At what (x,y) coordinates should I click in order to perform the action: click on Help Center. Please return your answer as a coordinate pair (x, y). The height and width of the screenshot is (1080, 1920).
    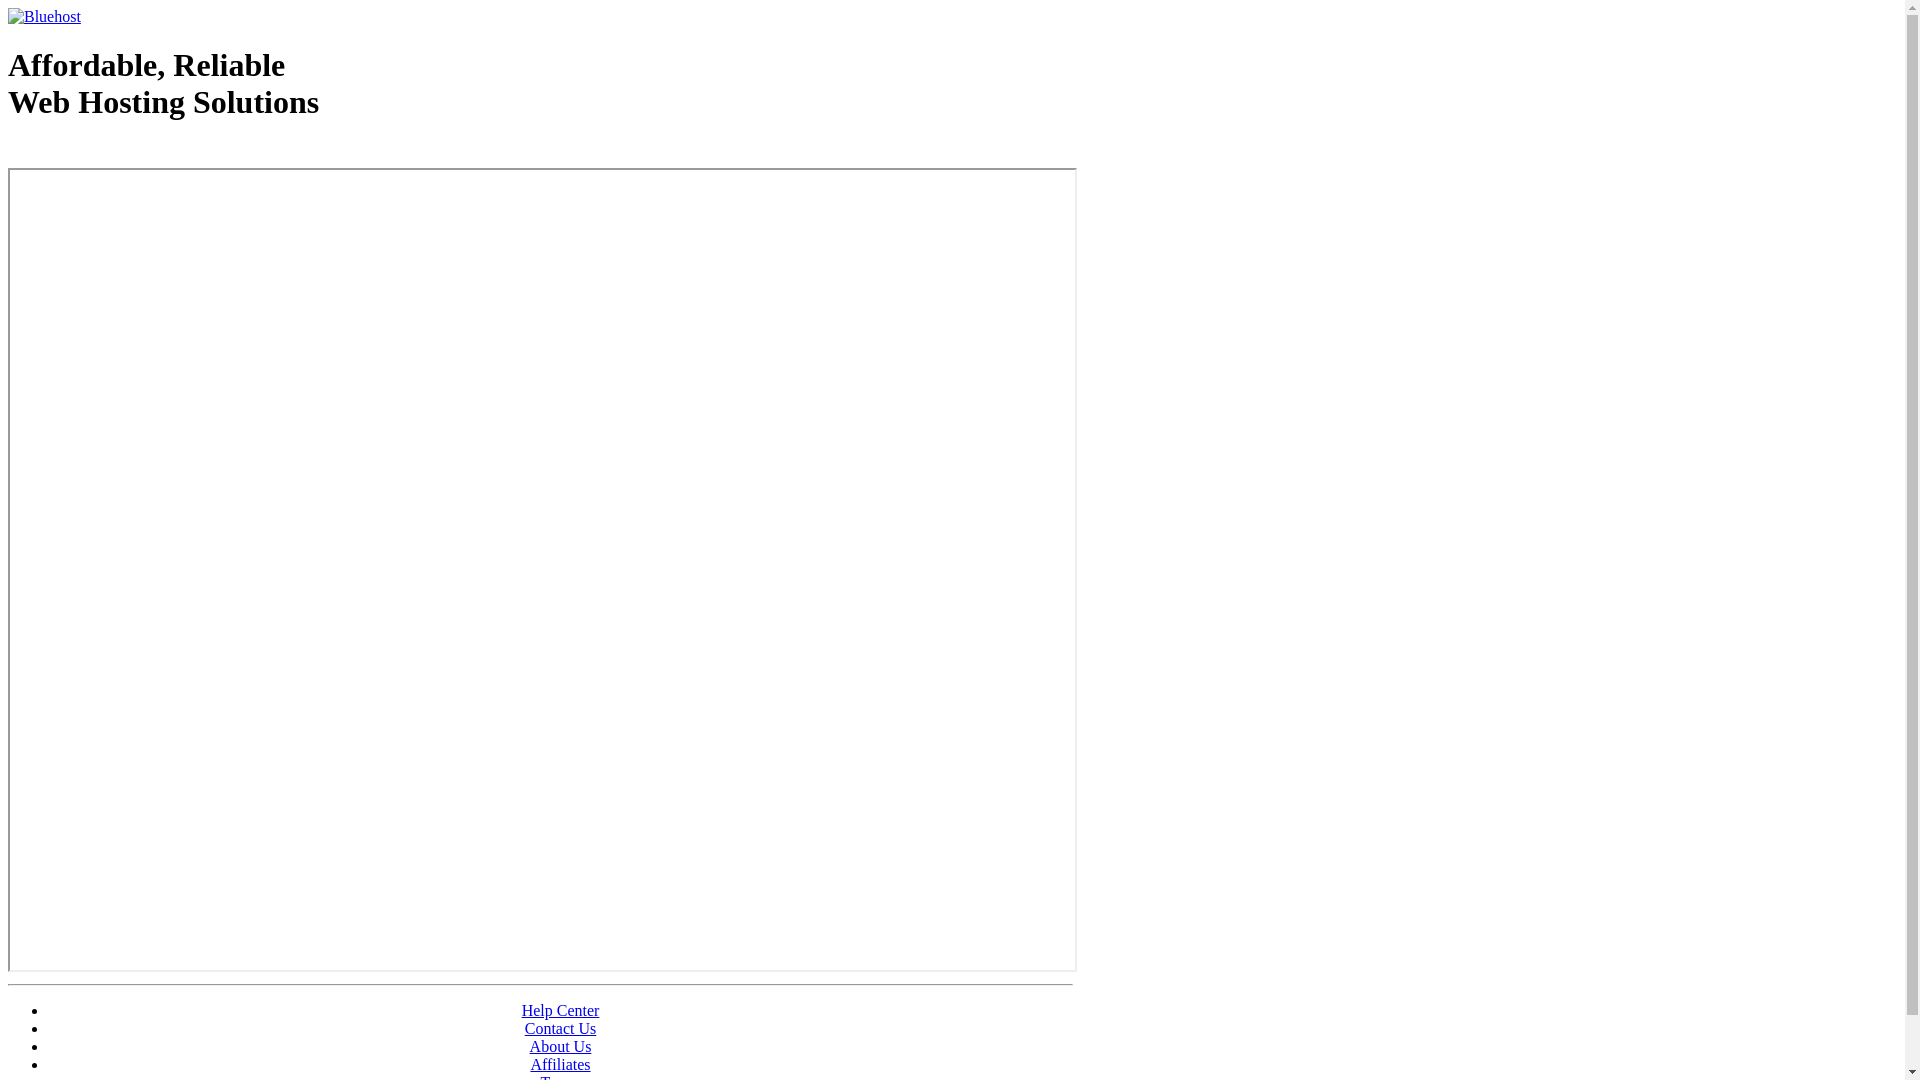
    Looking at the image, I should click on (561, 1010).